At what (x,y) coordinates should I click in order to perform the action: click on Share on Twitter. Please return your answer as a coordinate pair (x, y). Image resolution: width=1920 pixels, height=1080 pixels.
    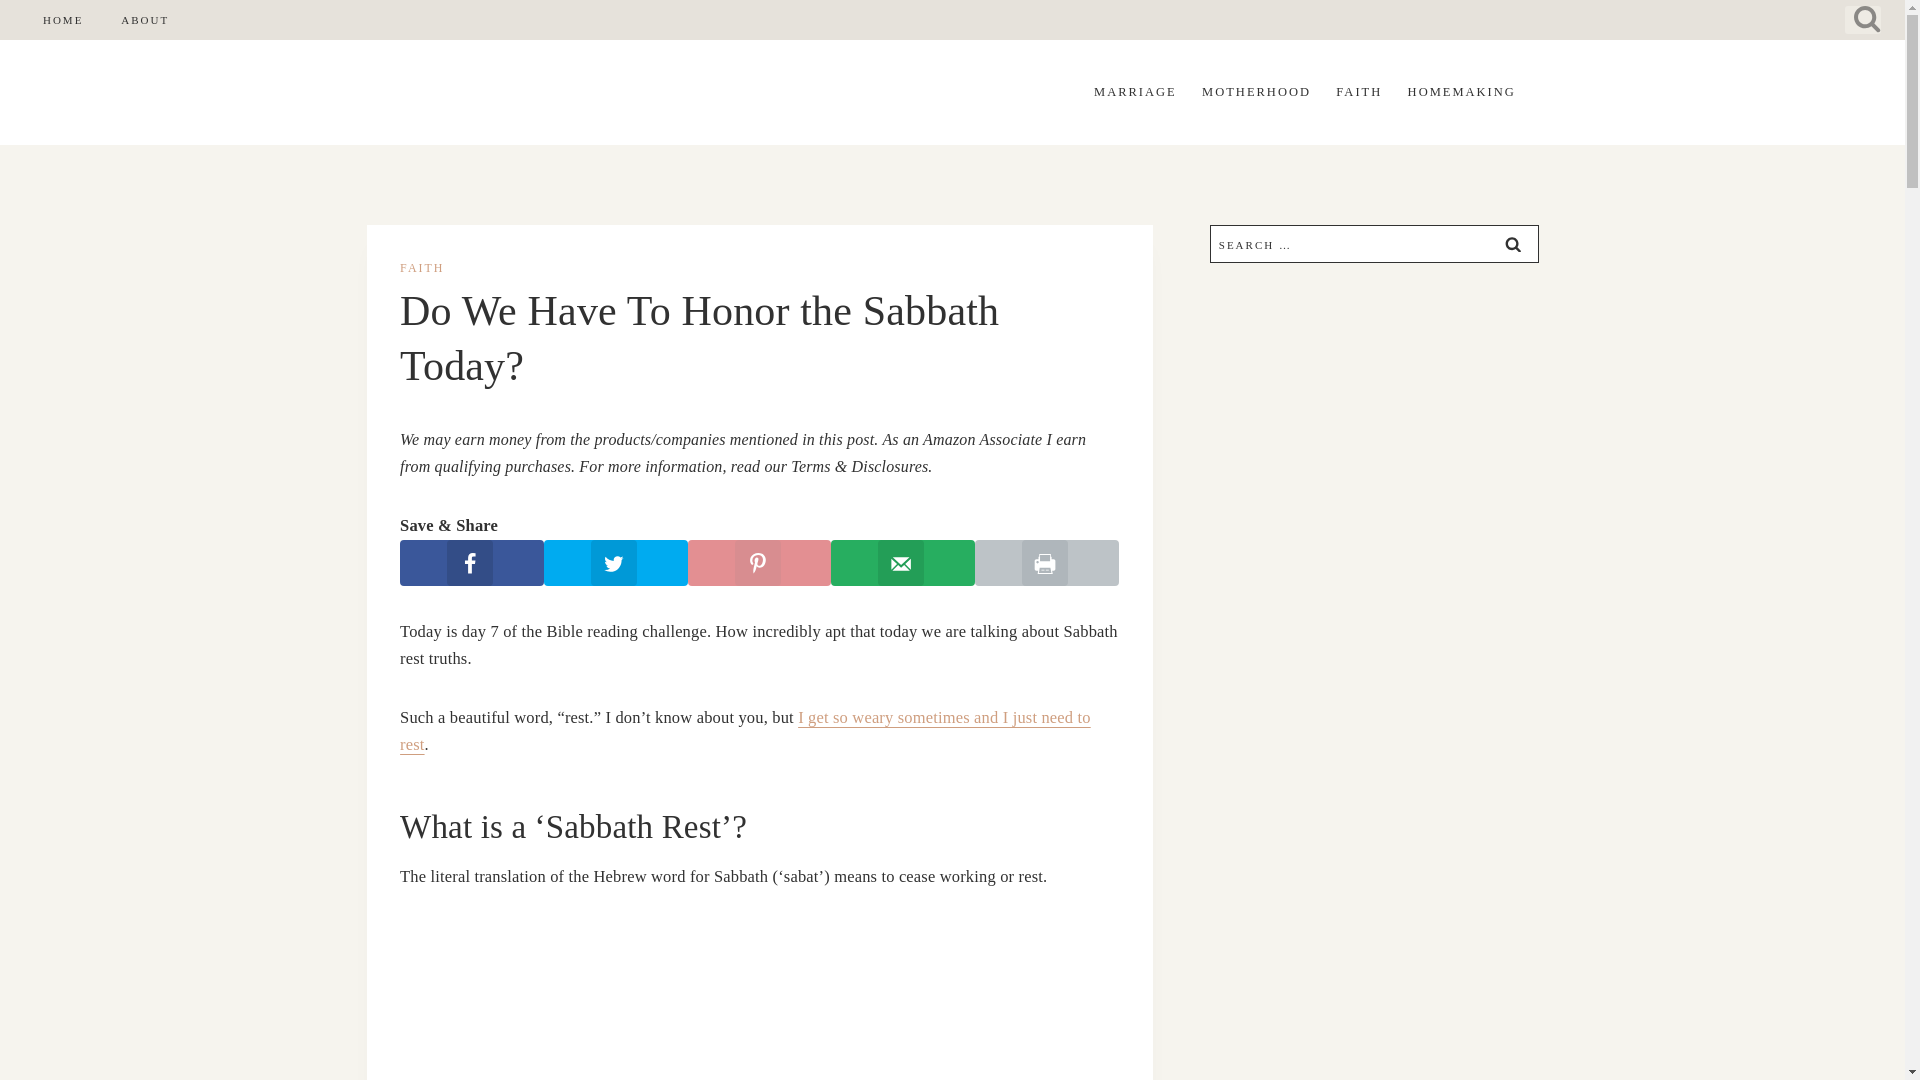
    Looking at the image, I should click on (615, 563).